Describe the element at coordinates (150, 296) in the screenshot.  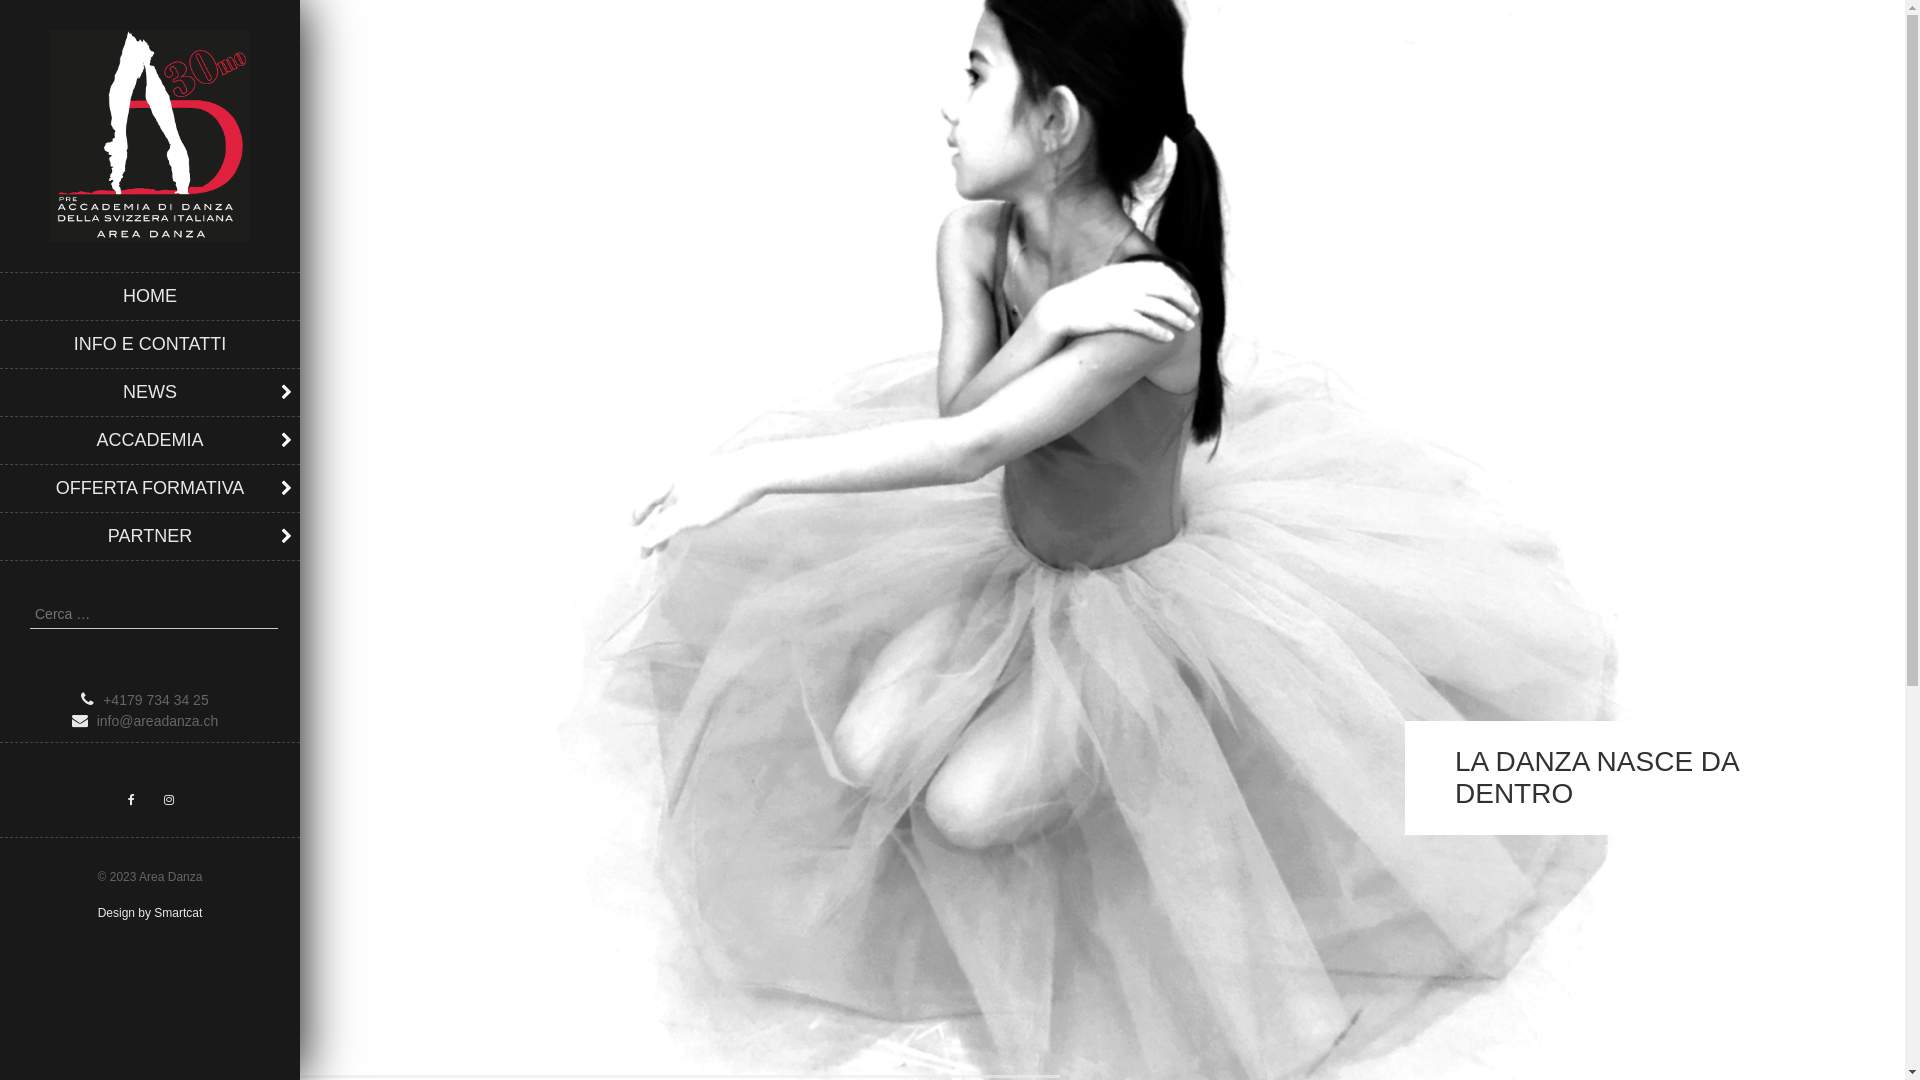
I see `HOME` at that location.